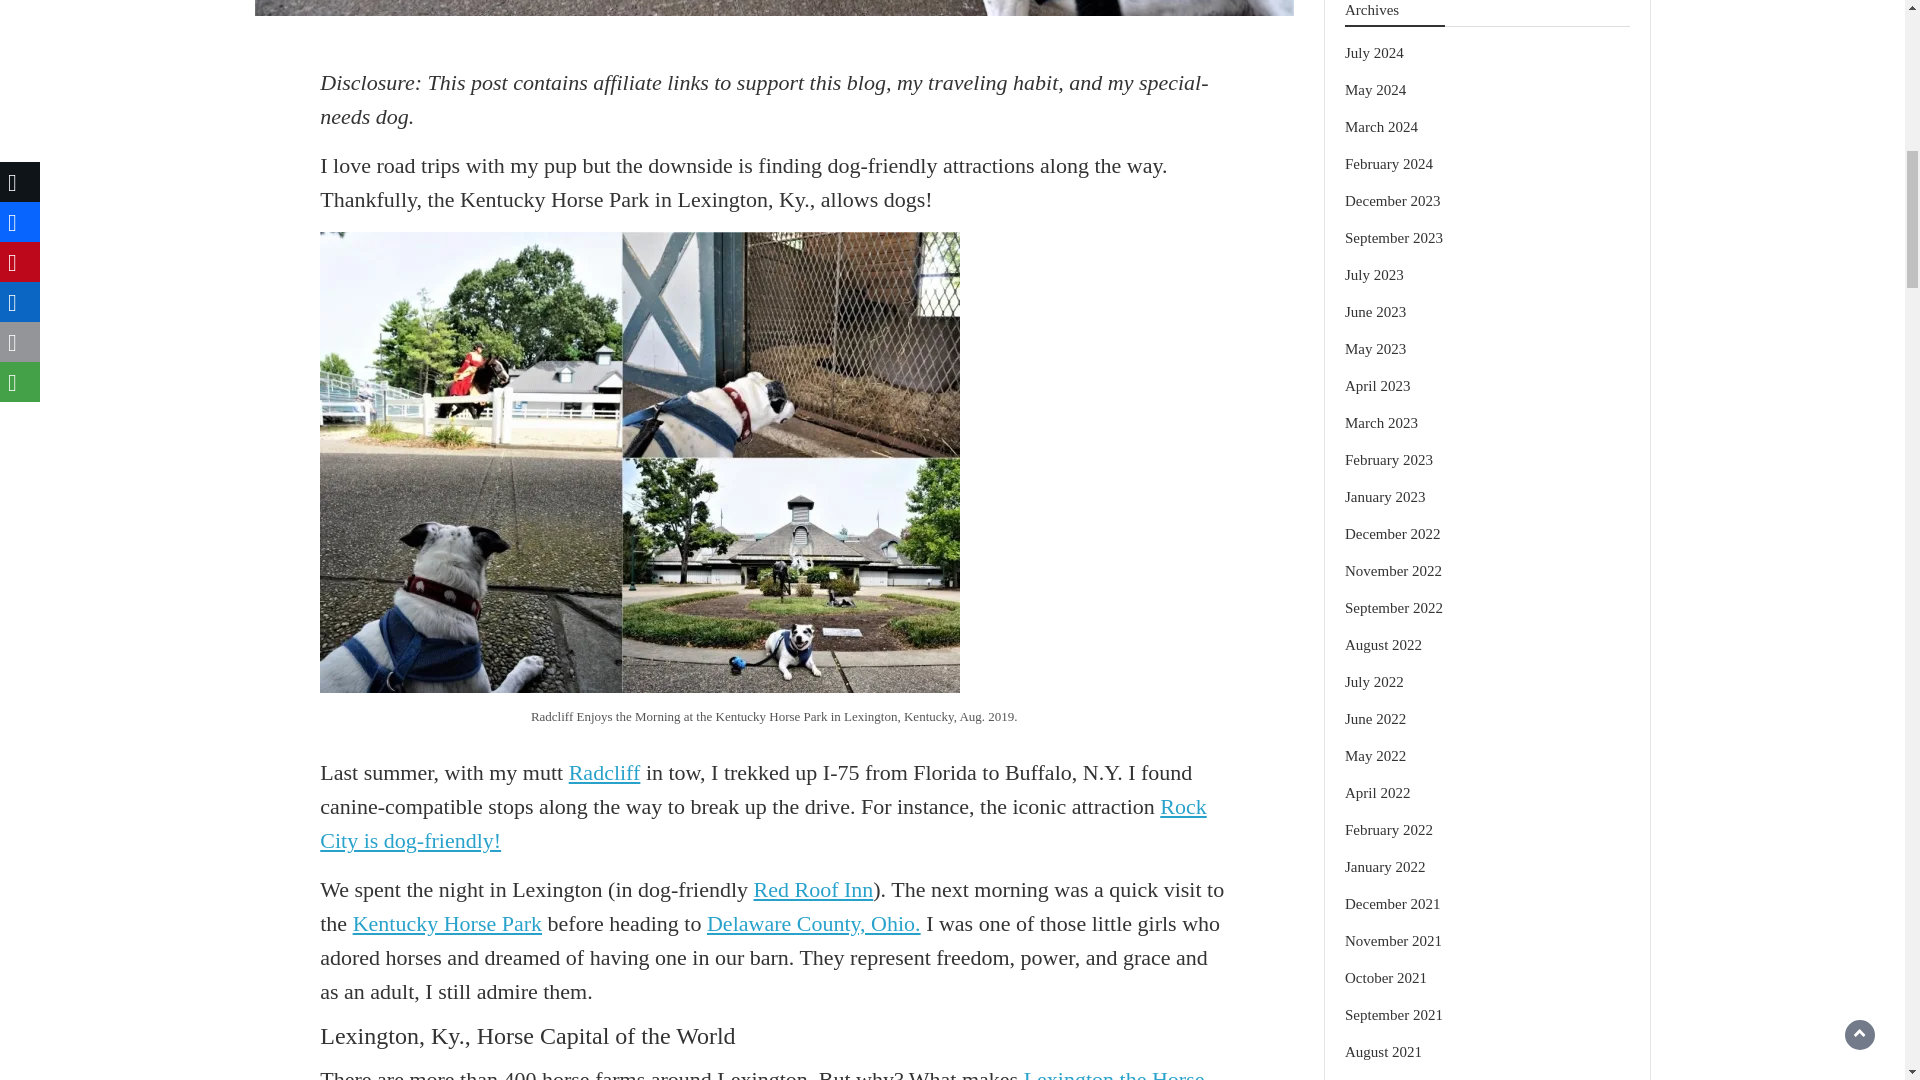  I want to click on Red Roof Inn, so click(814, 888).